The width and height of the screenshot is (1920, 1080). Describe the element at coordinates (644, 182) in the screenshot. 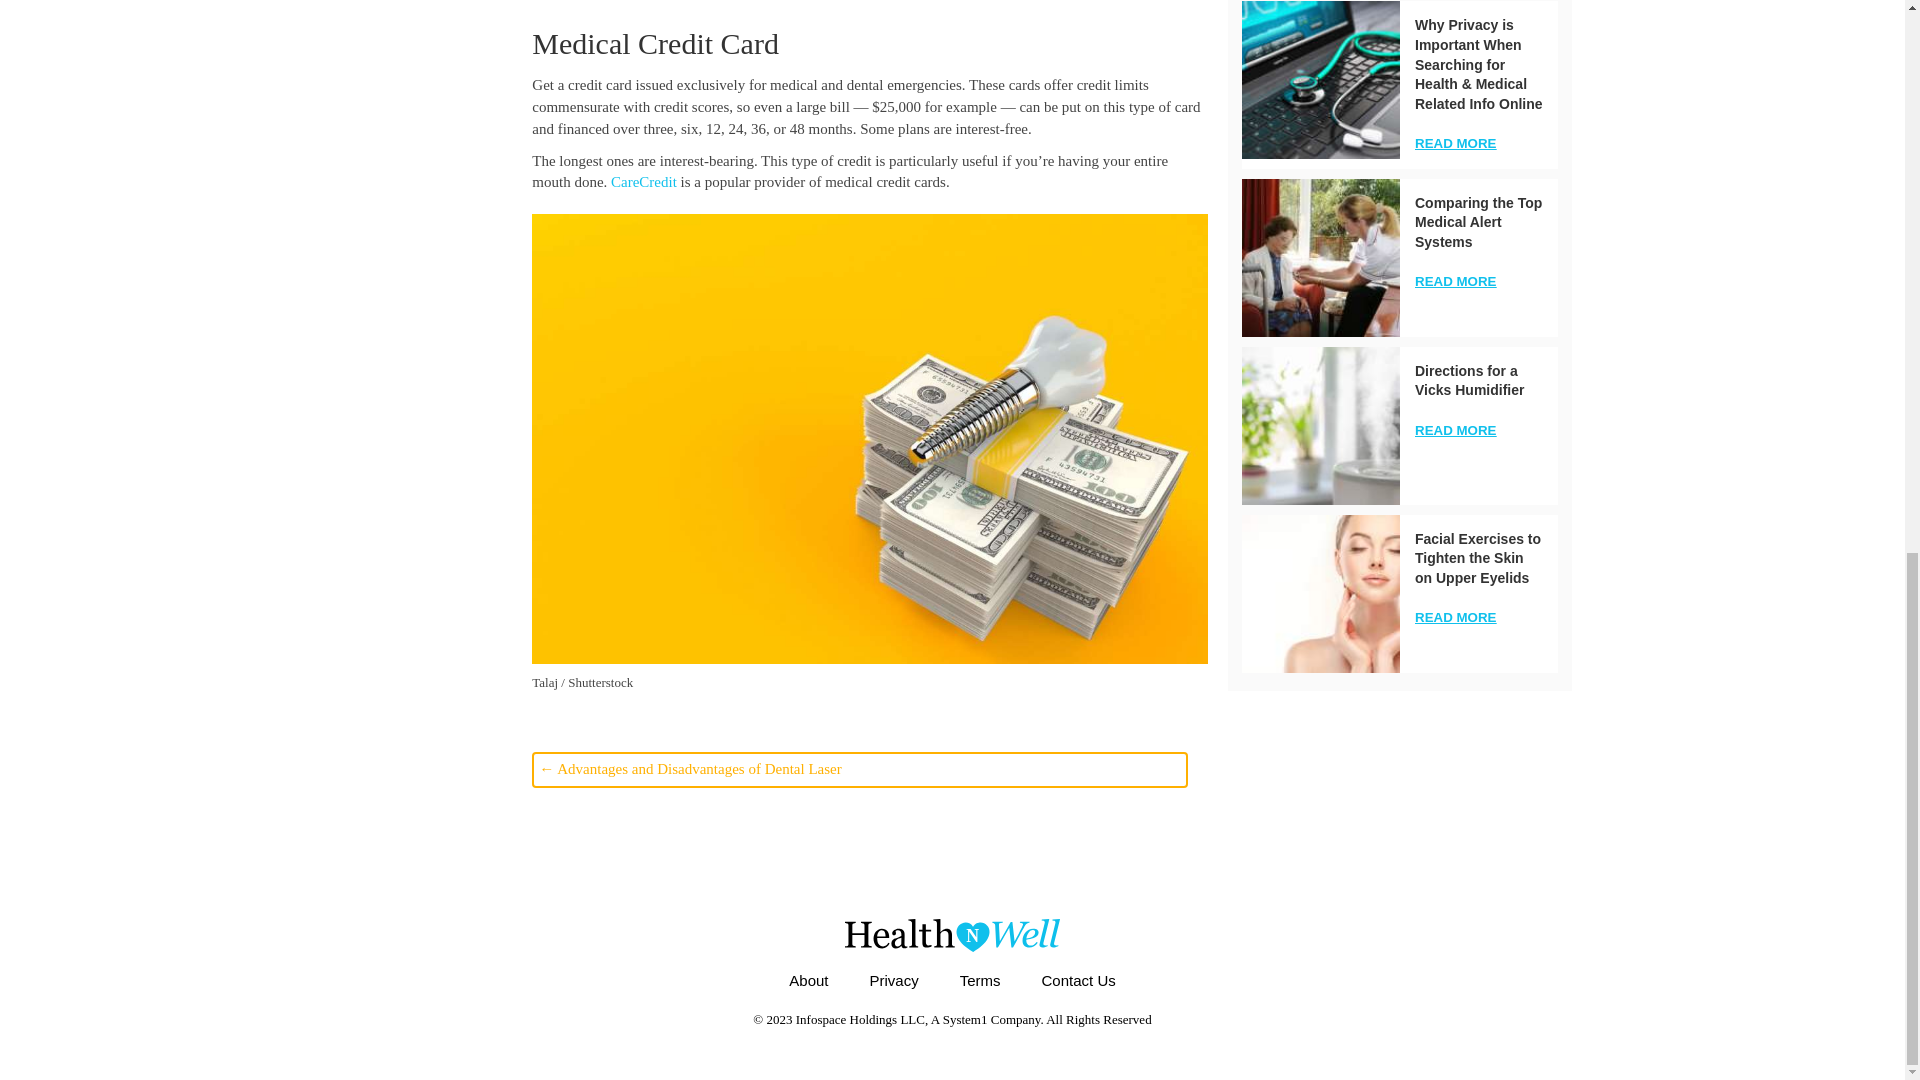

I see `CareCredit` at that location.